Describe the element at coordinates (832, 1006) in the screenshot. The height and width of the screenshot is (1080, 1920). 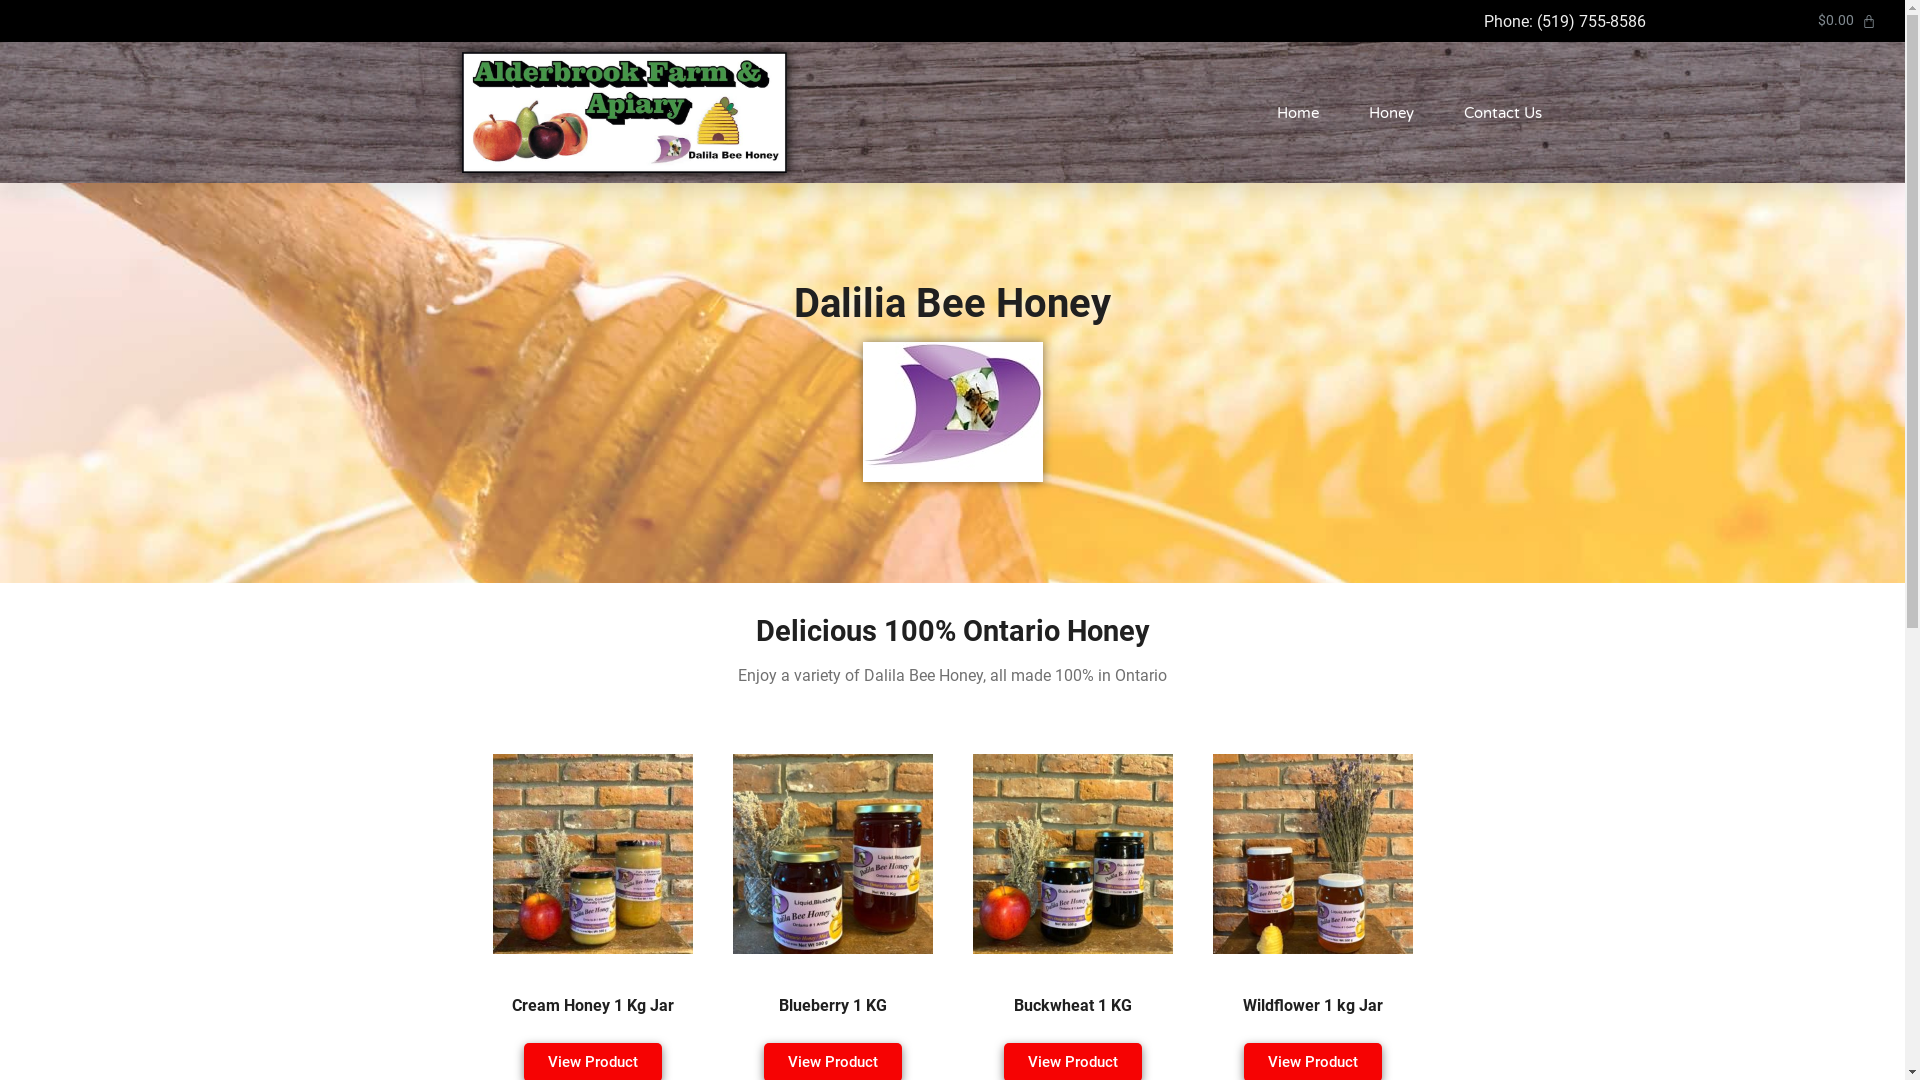
I see `Blueberry 1 KG` at that location.